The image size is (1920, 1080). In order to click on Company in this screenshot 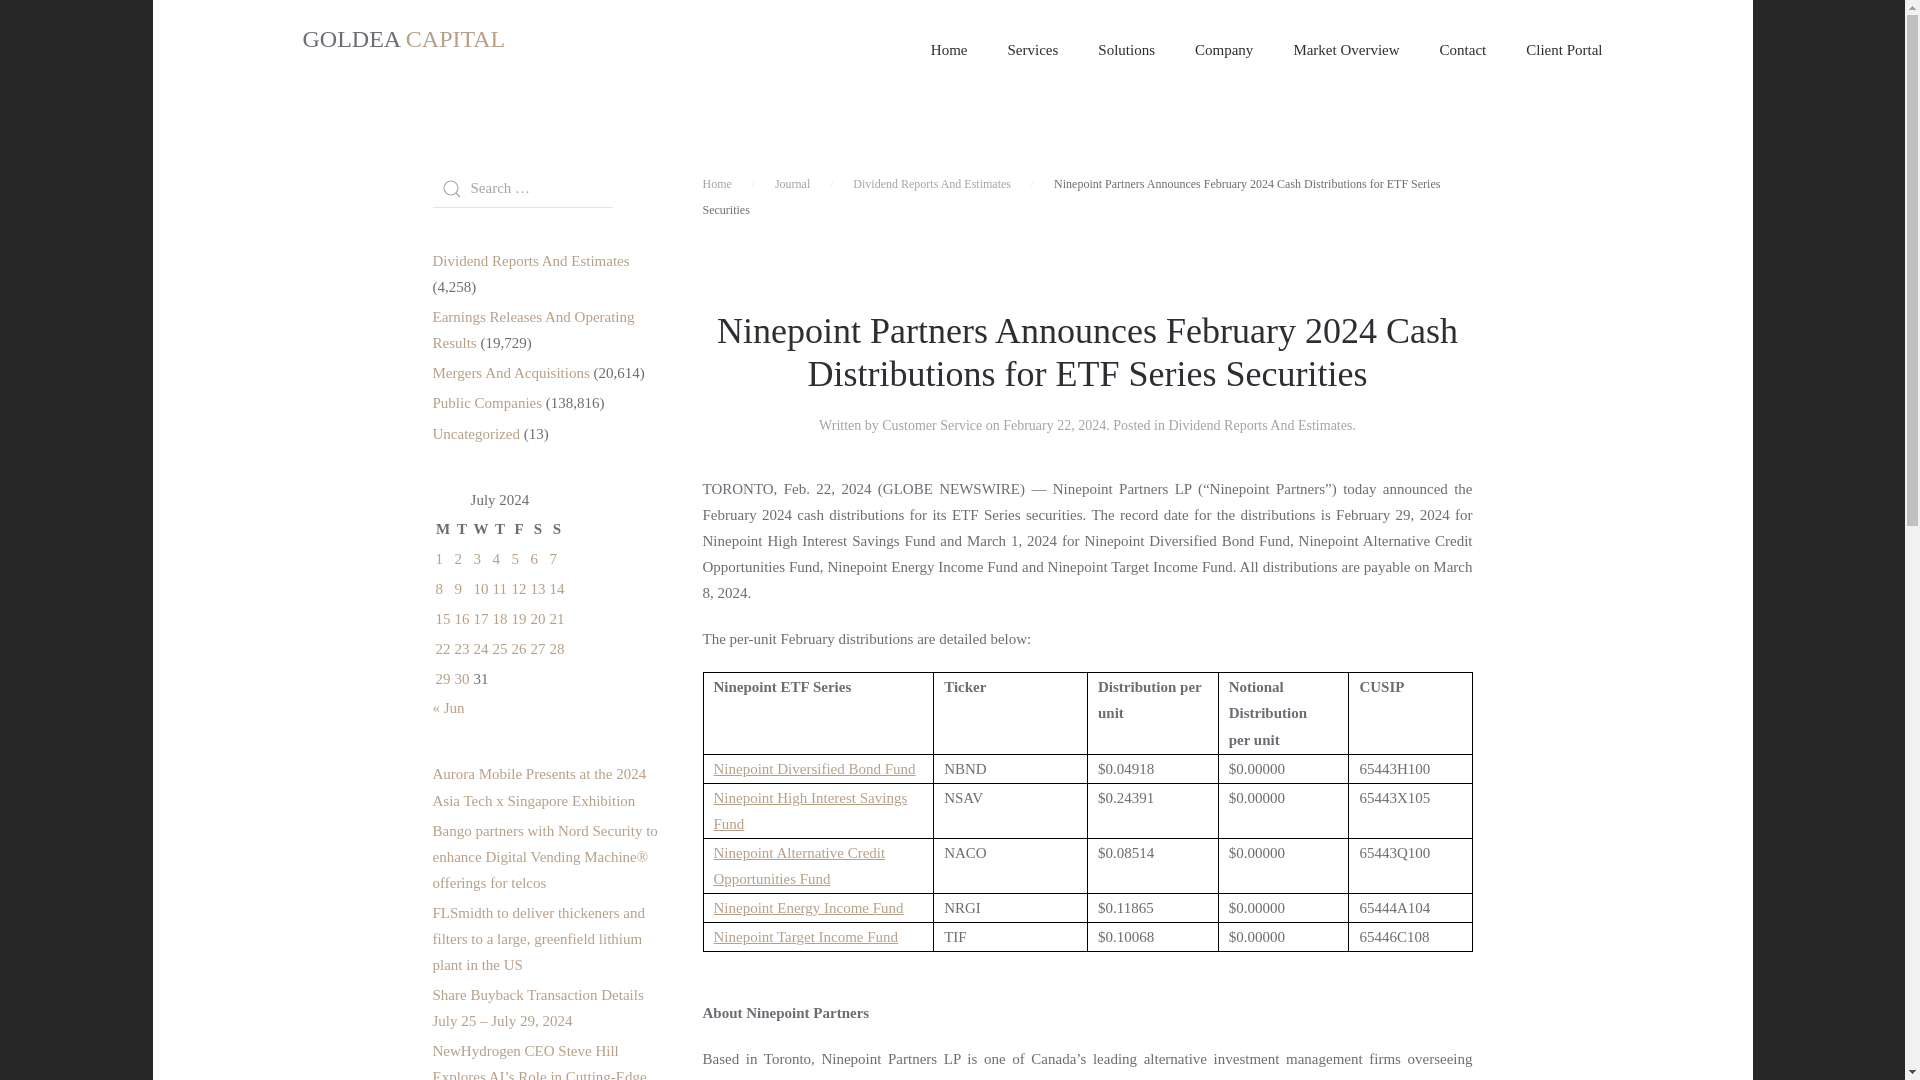, I will do `click(1224, 50)`.